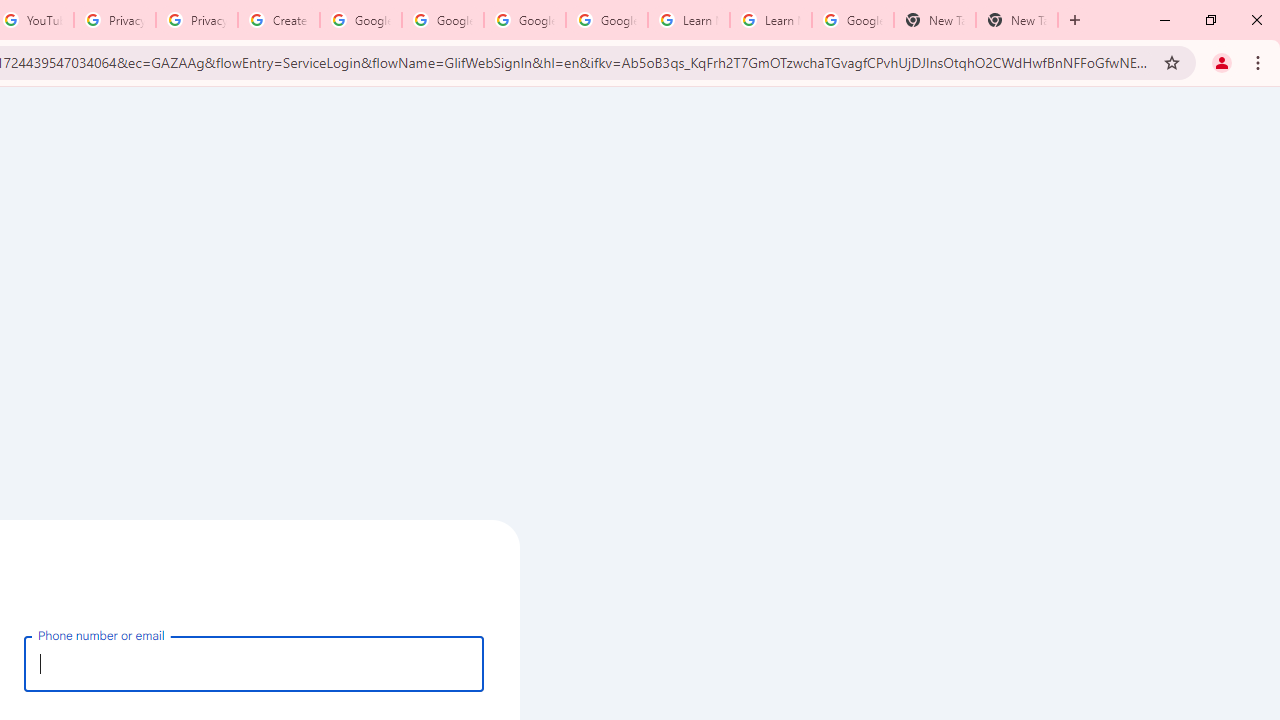 This screenshot has width=1280, height=720. Describe the element at coordinates (254, 663) in the screenshot. I see `Phone number or email` at that location.